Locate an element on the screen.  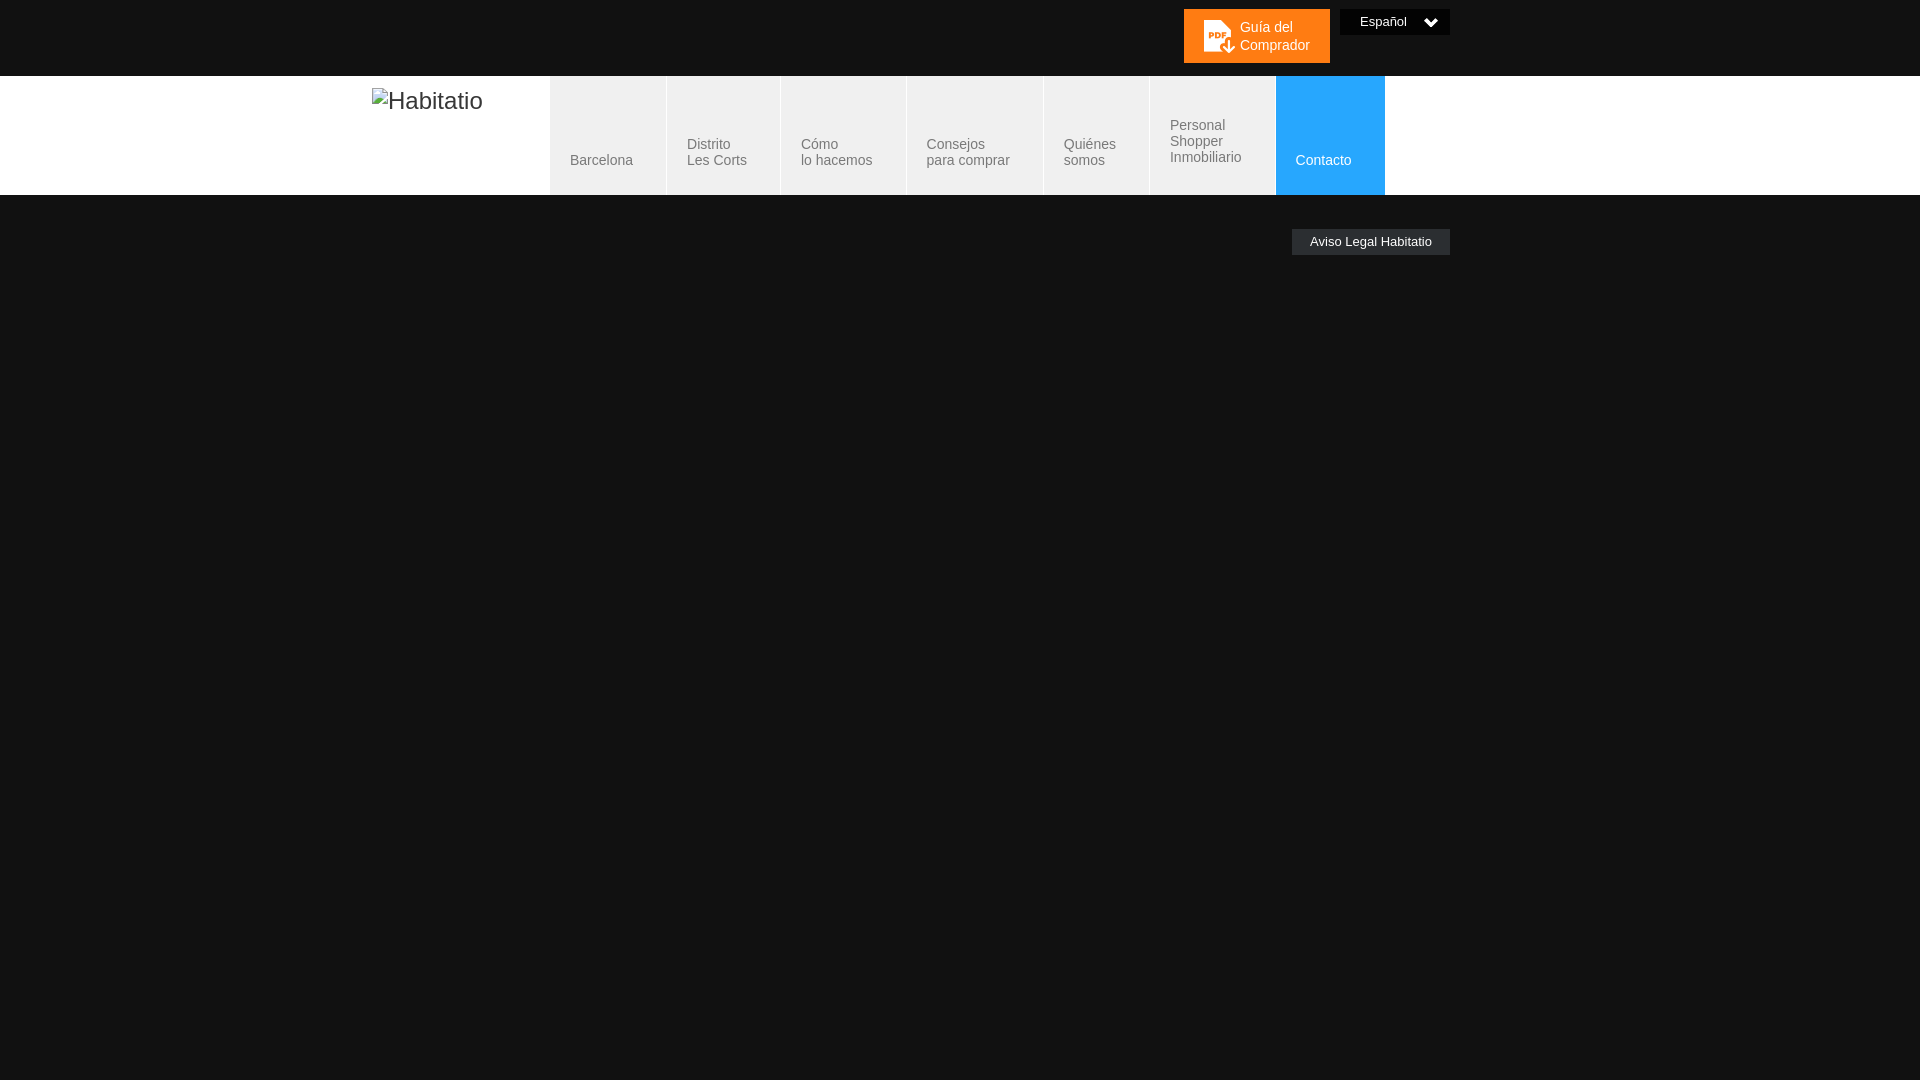
Personal Shopper Inmobiliario Les Corts is located at coordinates (974, 135).